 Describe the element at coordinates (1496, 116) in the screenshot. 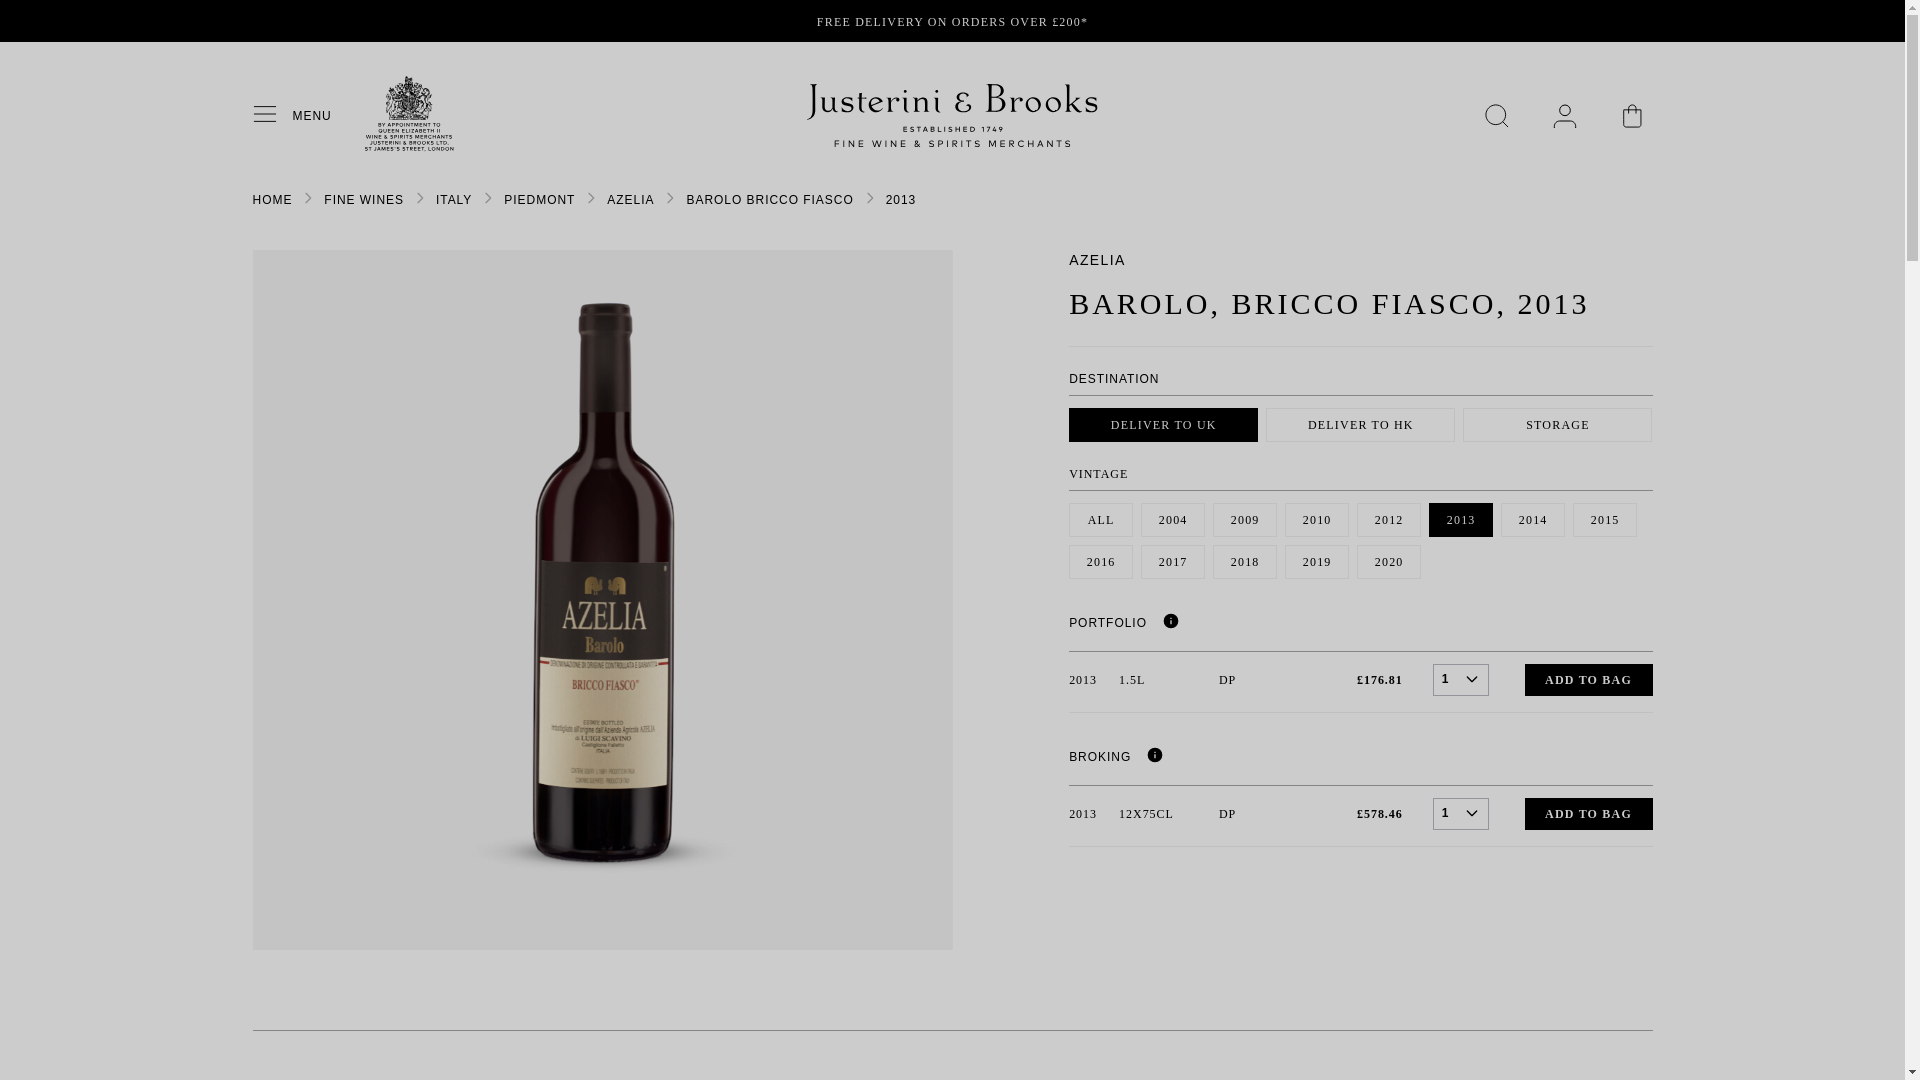

I see `Search` at that location.